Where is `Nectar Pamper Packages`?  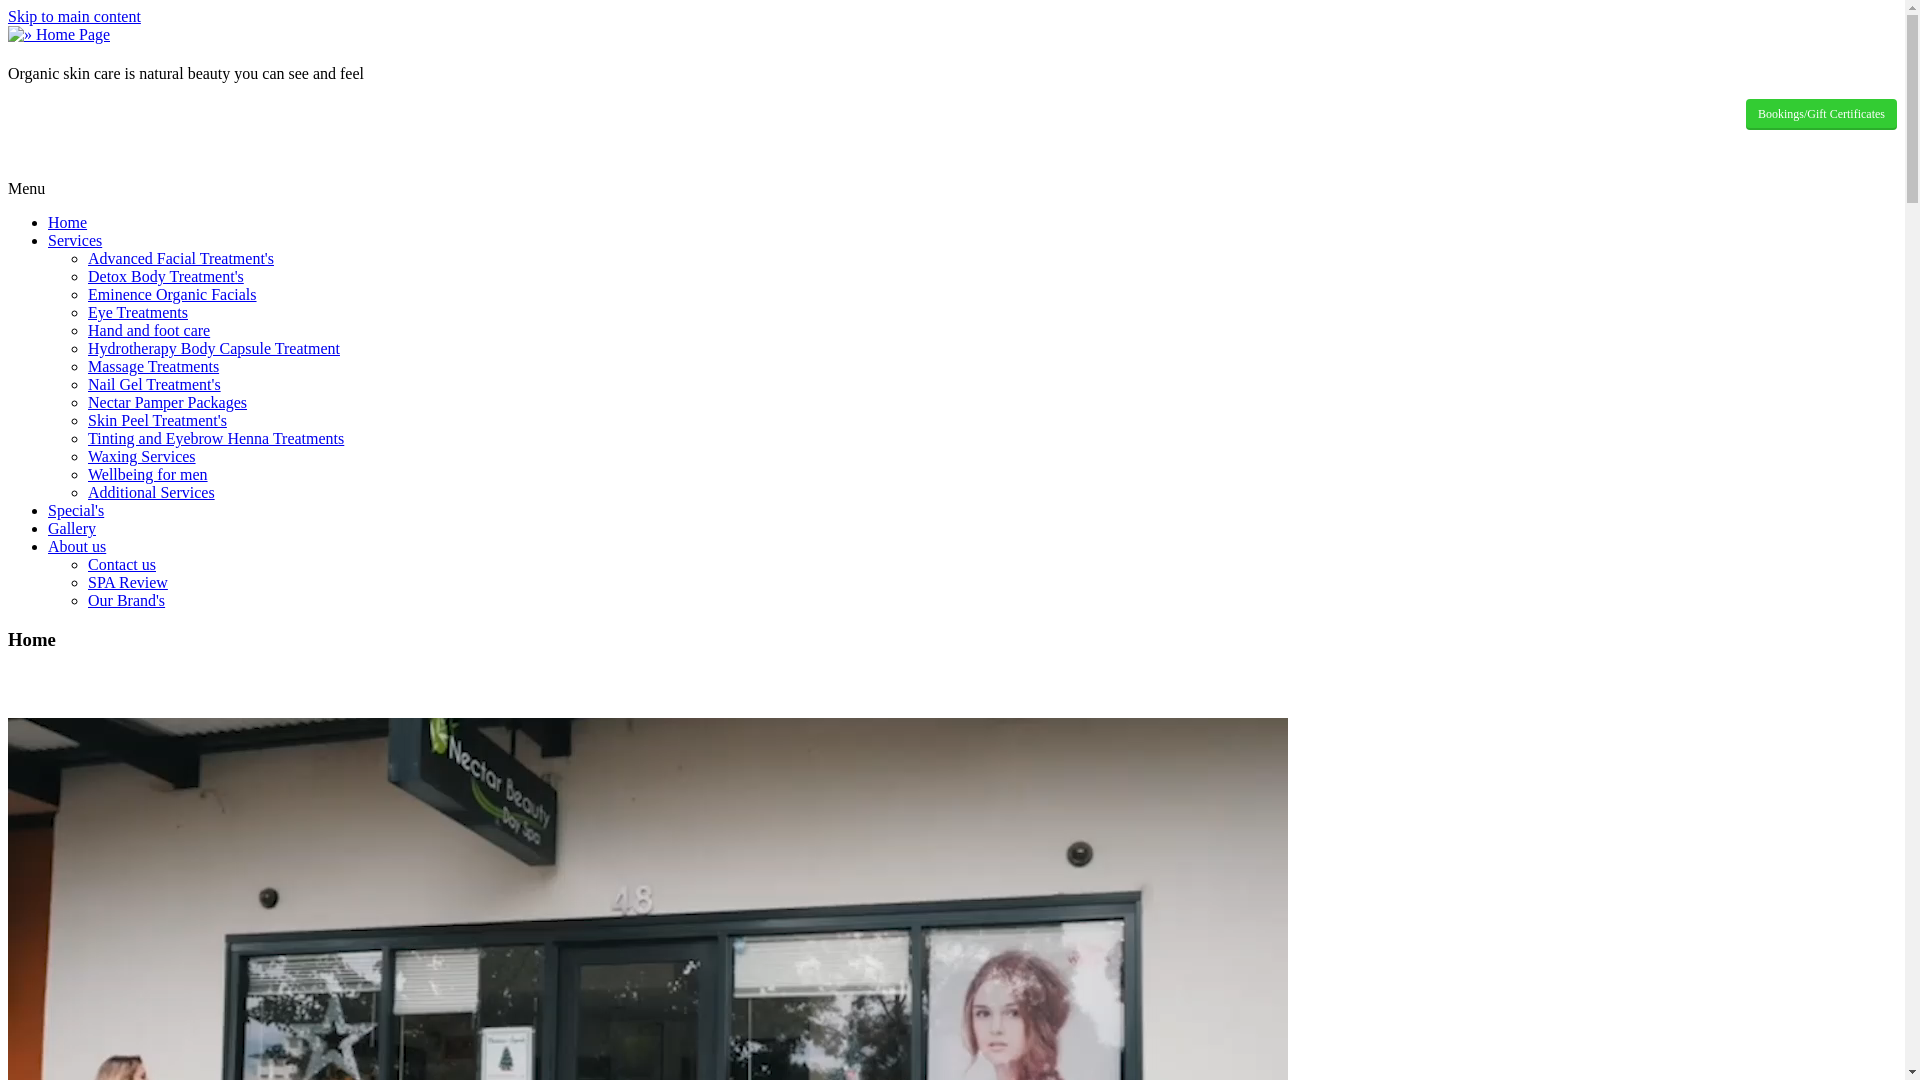 Nectar Pamper Packages is located at coordinates (167, 402).